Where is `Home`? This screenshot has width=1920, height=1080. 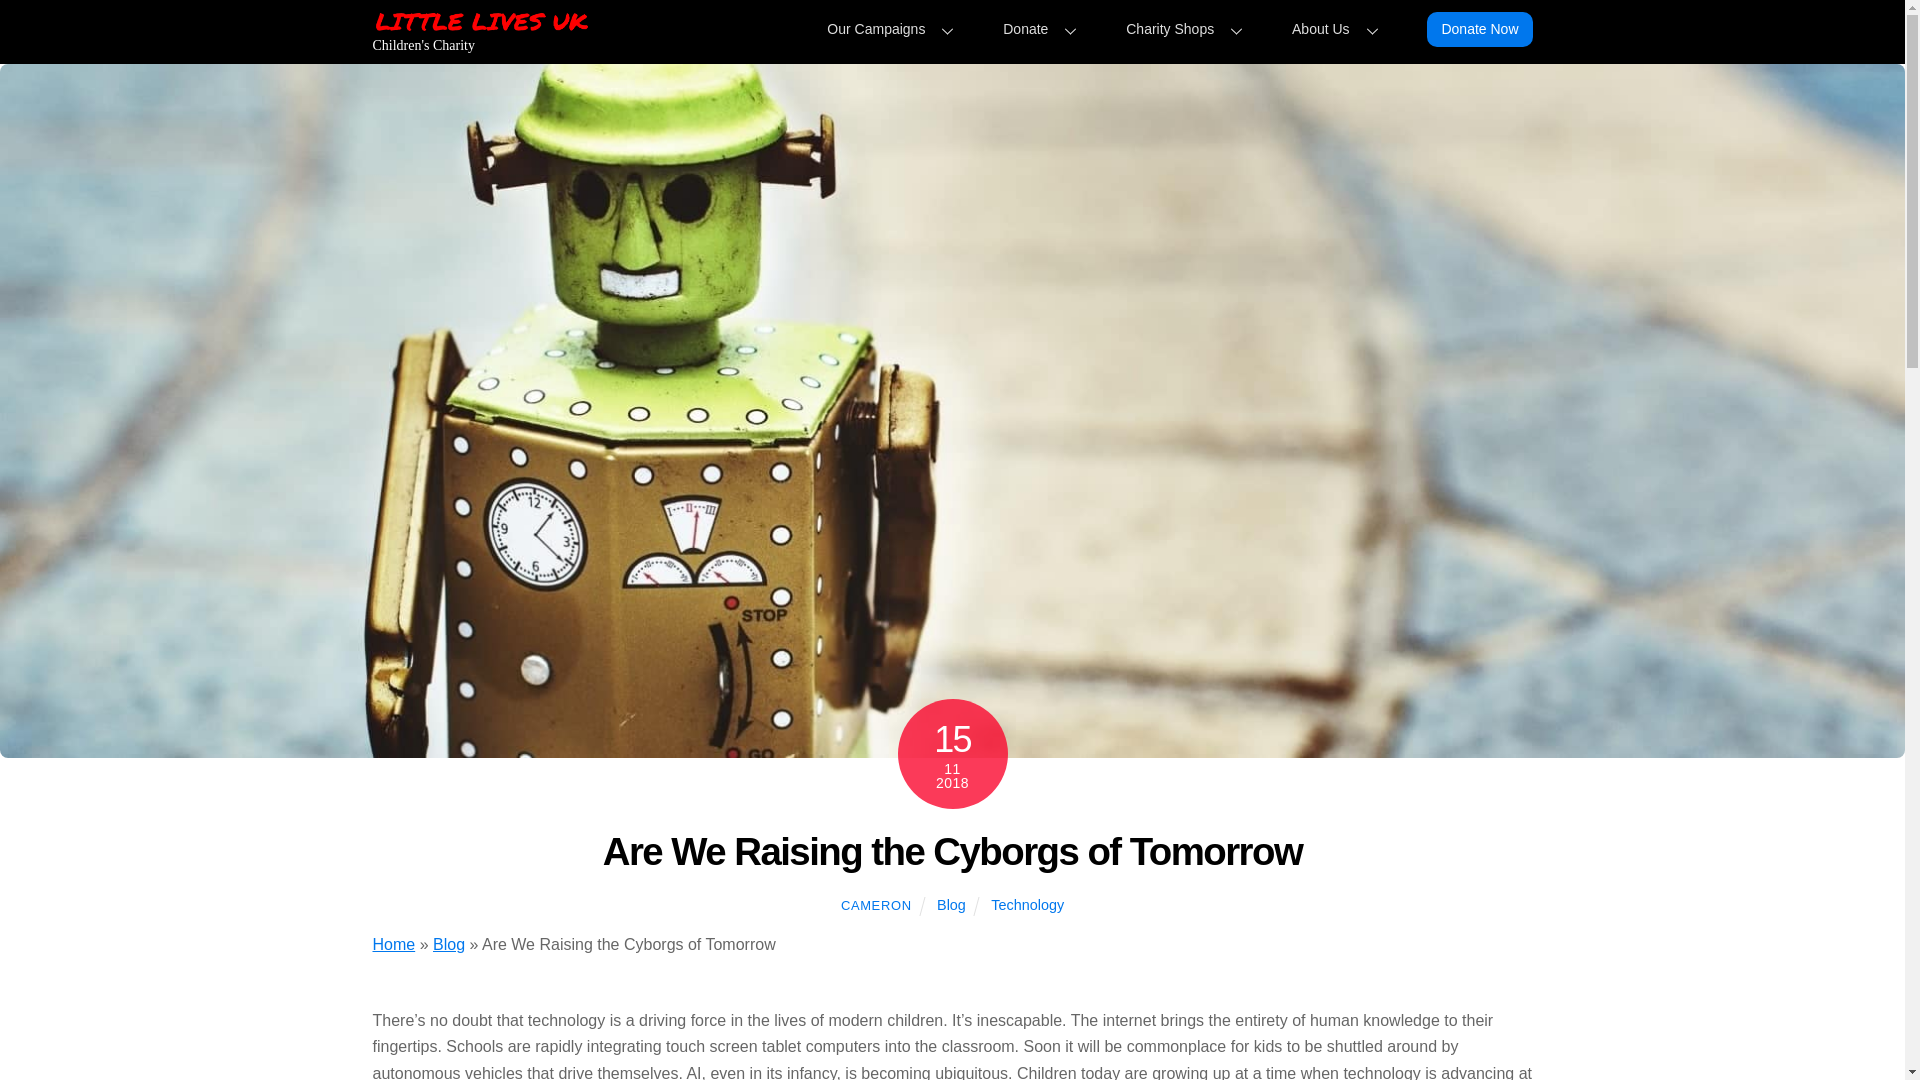
Home is located at coordinates (393, 944).